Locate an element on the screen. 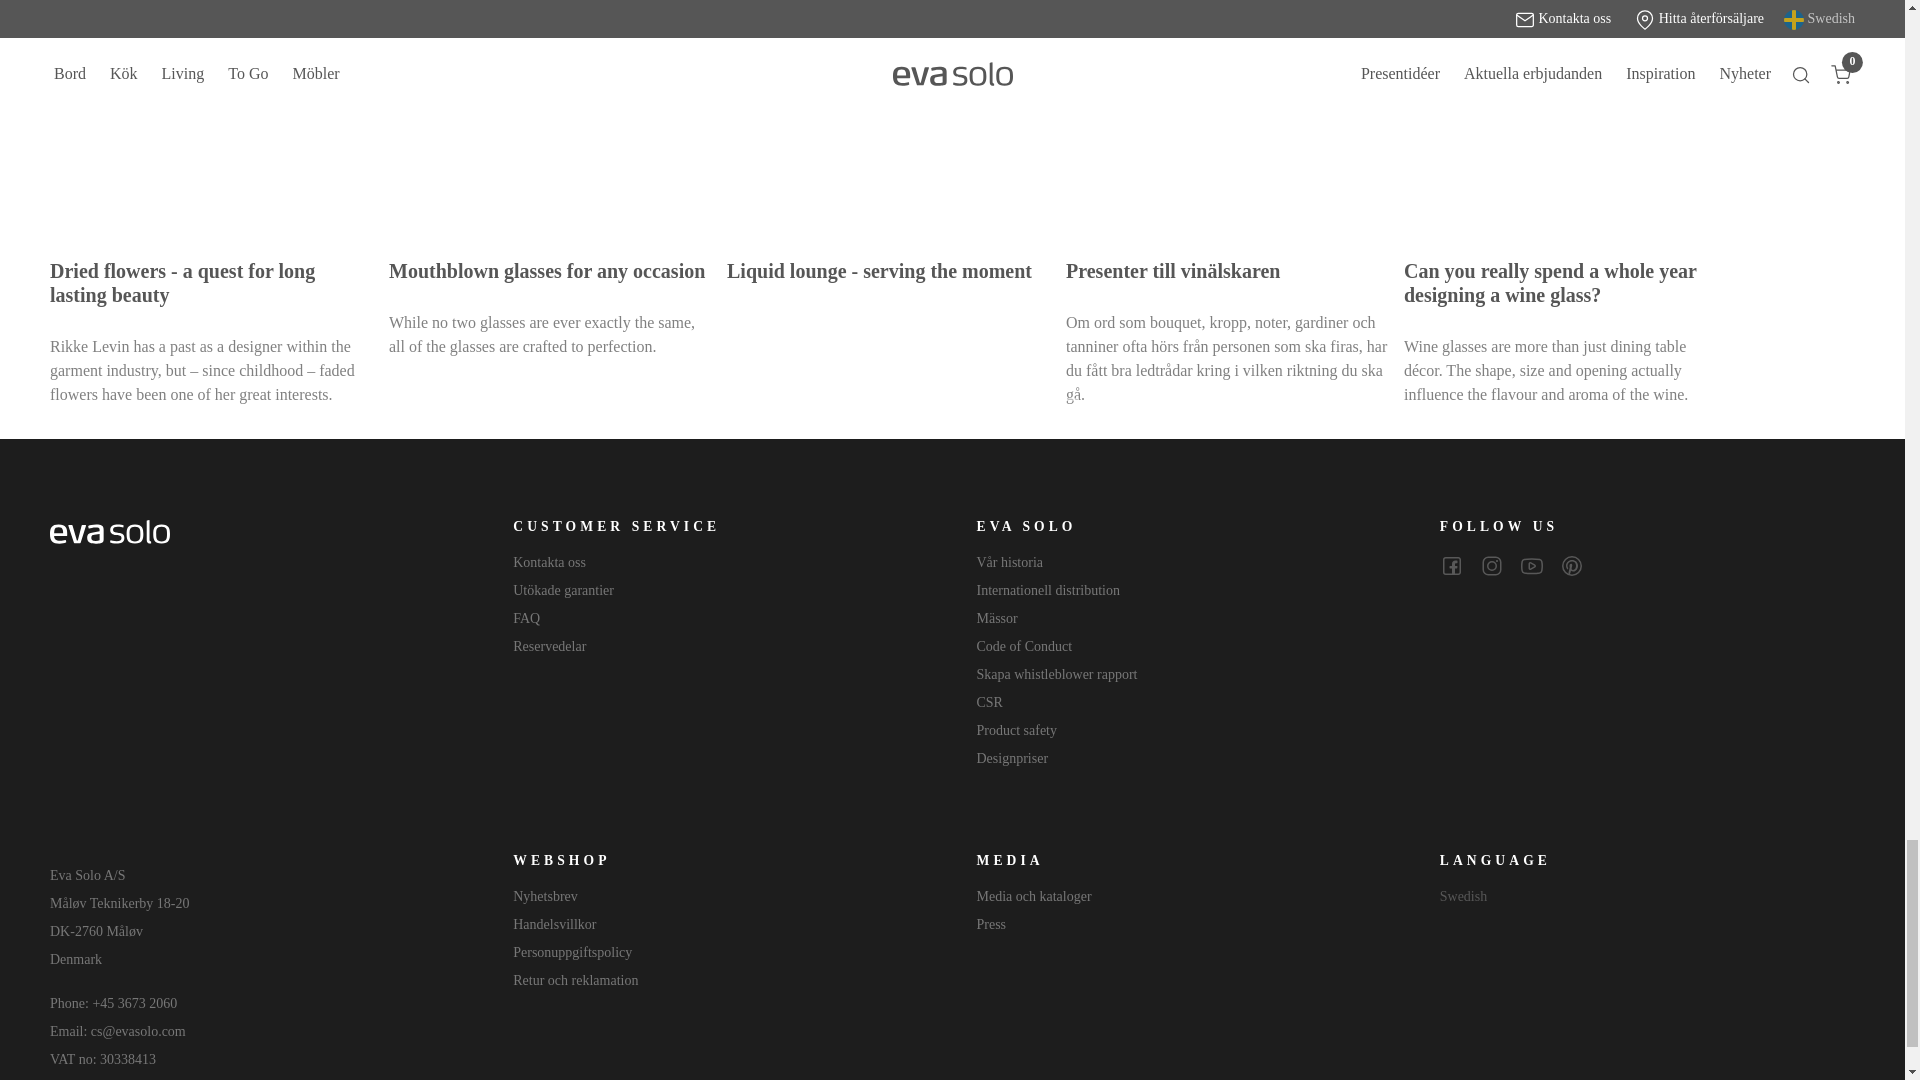 This screenshot has height=1080, width=1920. Go to slide 1 is located at coordinates (753, 400).